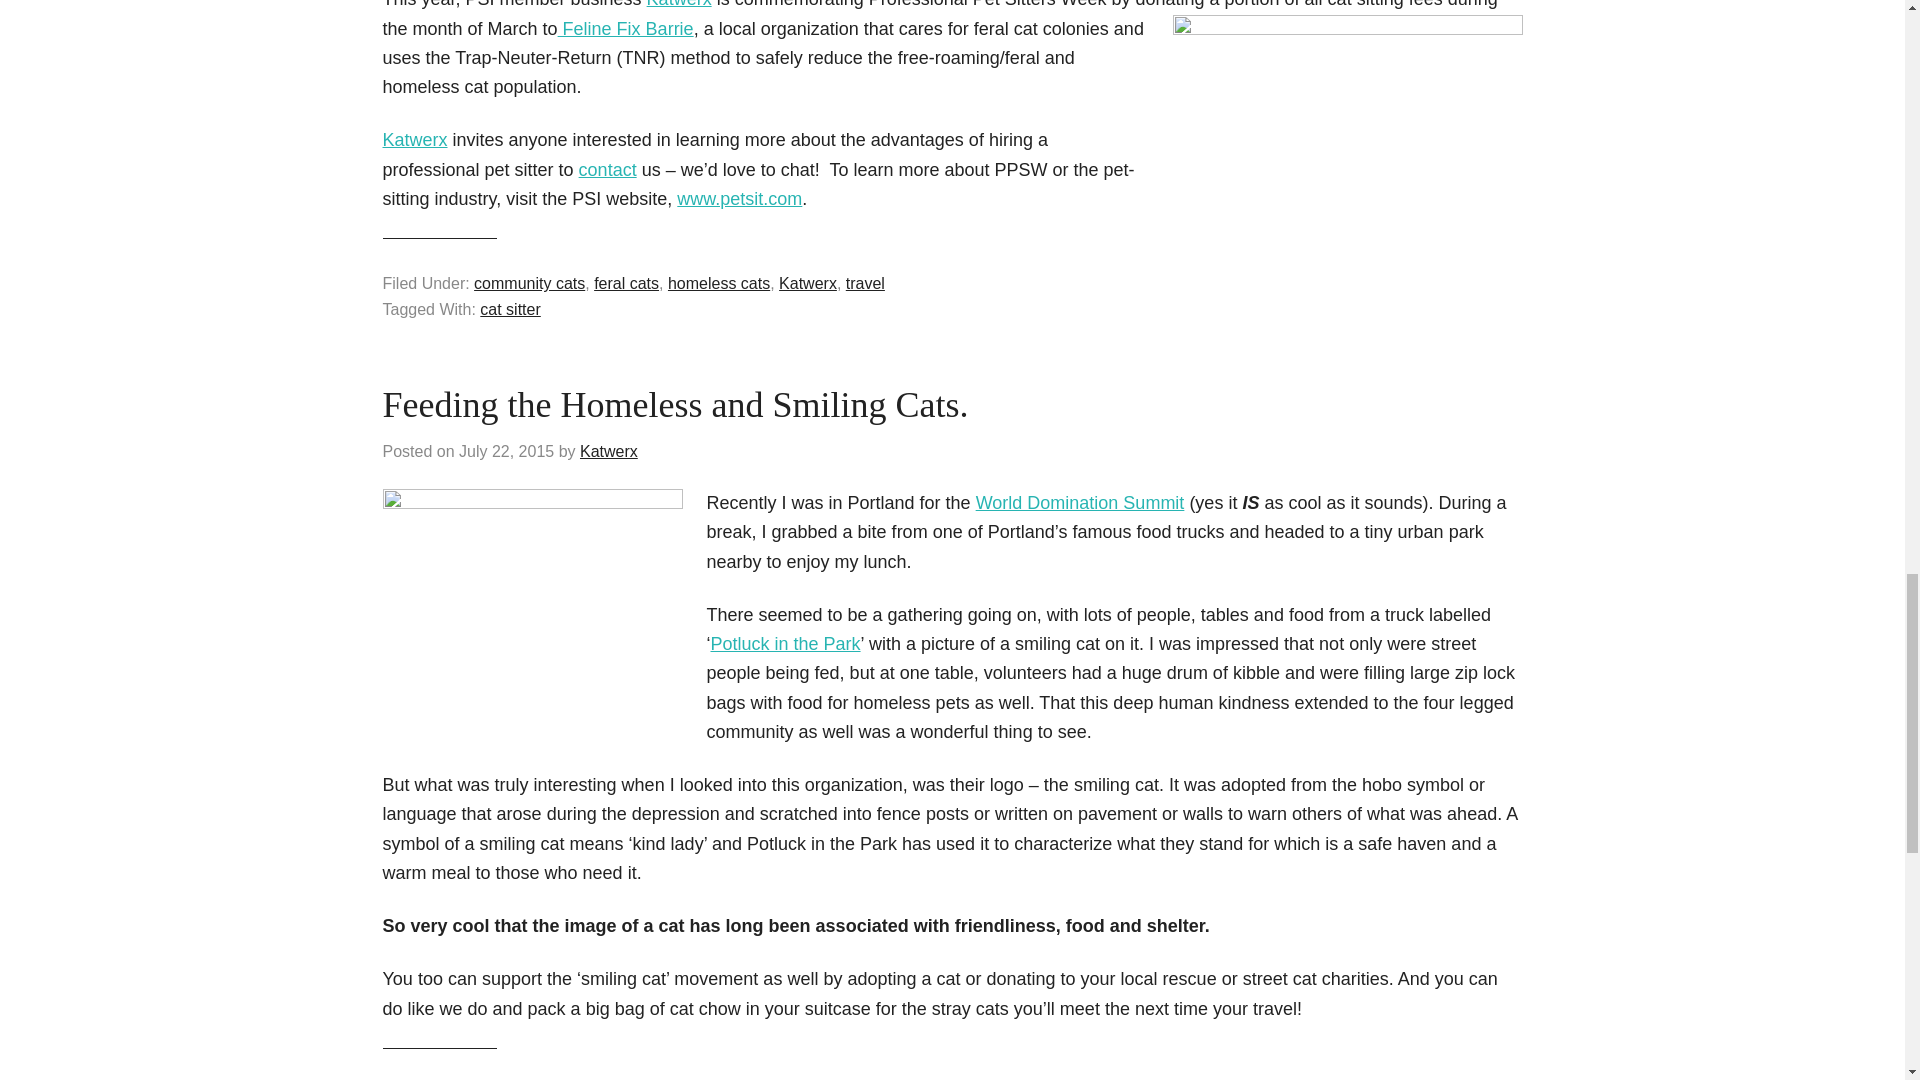 The image size is (1920, 1080). What do you see at coordinates (740, 199) in the screenshot?
I see `www.petsit.com` at bounding box center [740, 199].